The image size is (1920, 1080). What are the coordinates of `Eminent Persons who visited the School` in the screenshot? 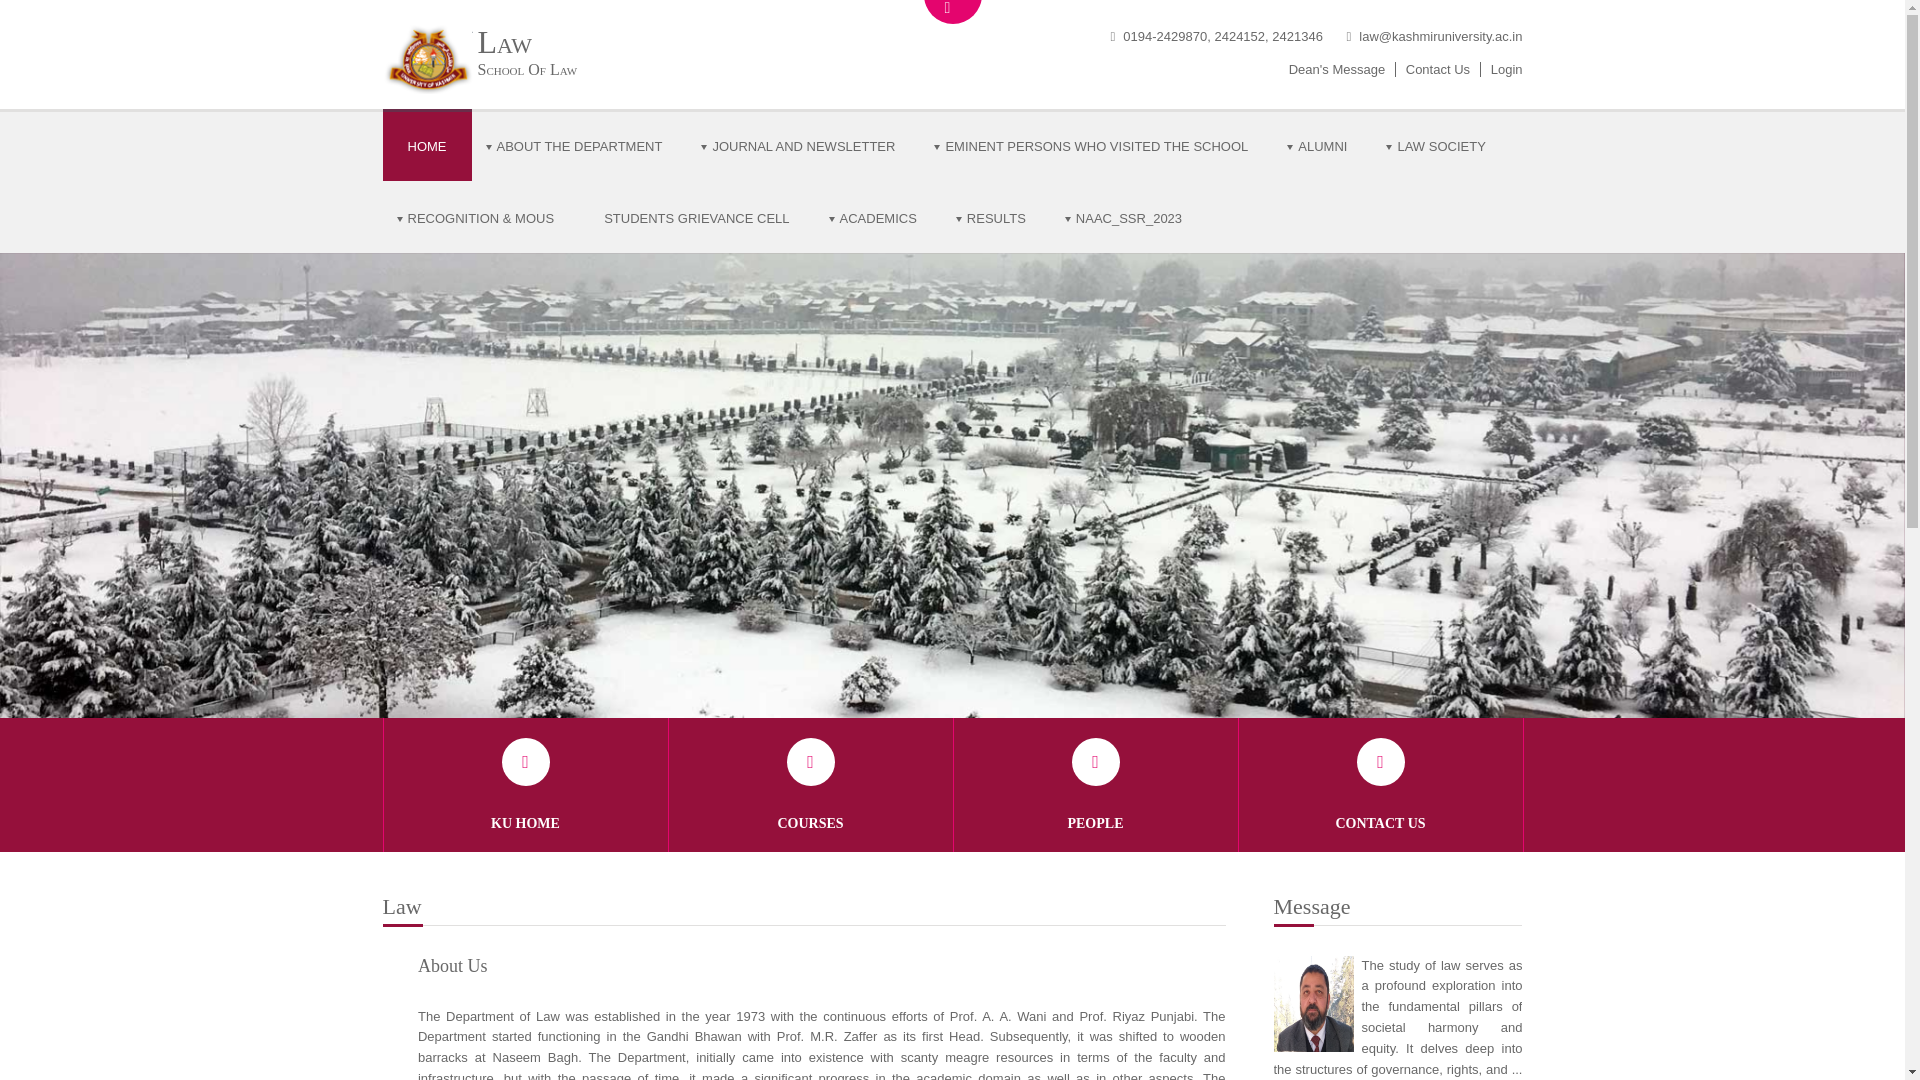 It's located at (1096, 145).